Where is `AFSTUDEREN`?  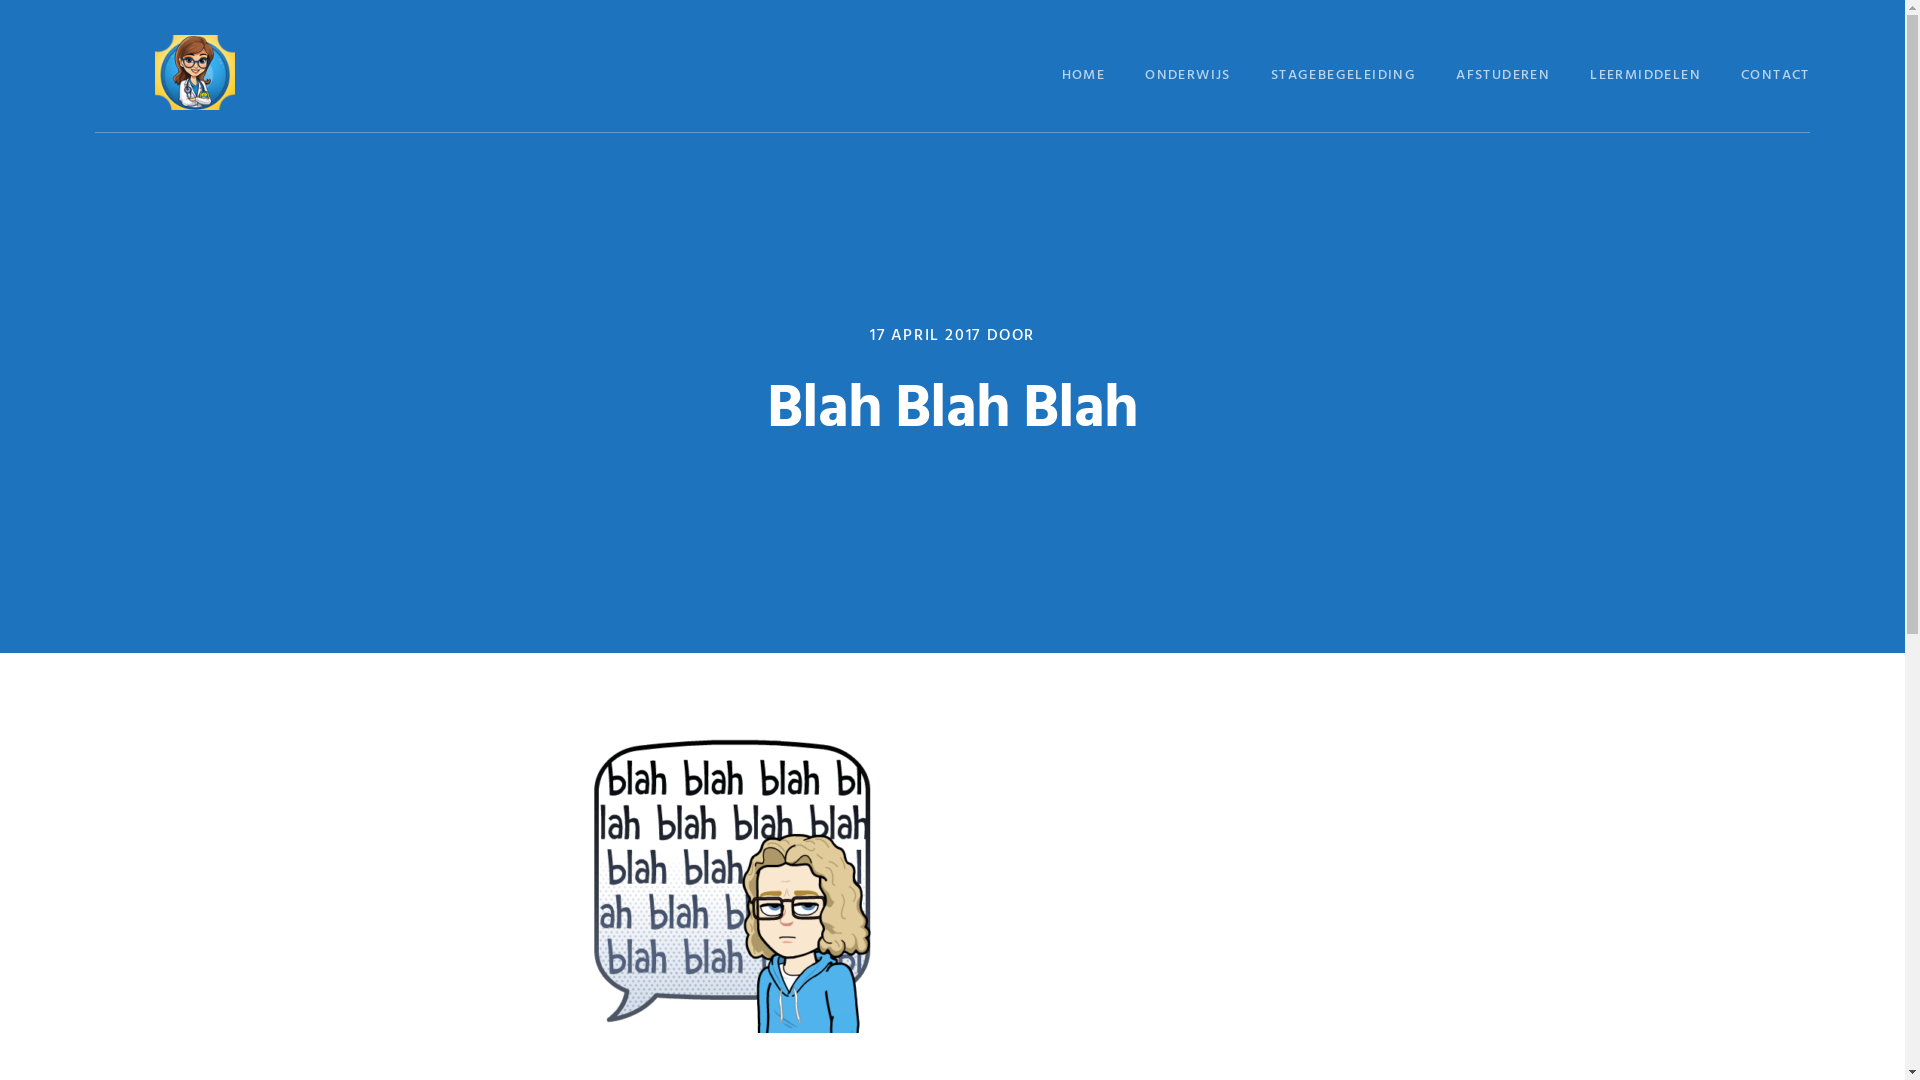 AFSTUDEREN is located at coordinates (1503, 76).